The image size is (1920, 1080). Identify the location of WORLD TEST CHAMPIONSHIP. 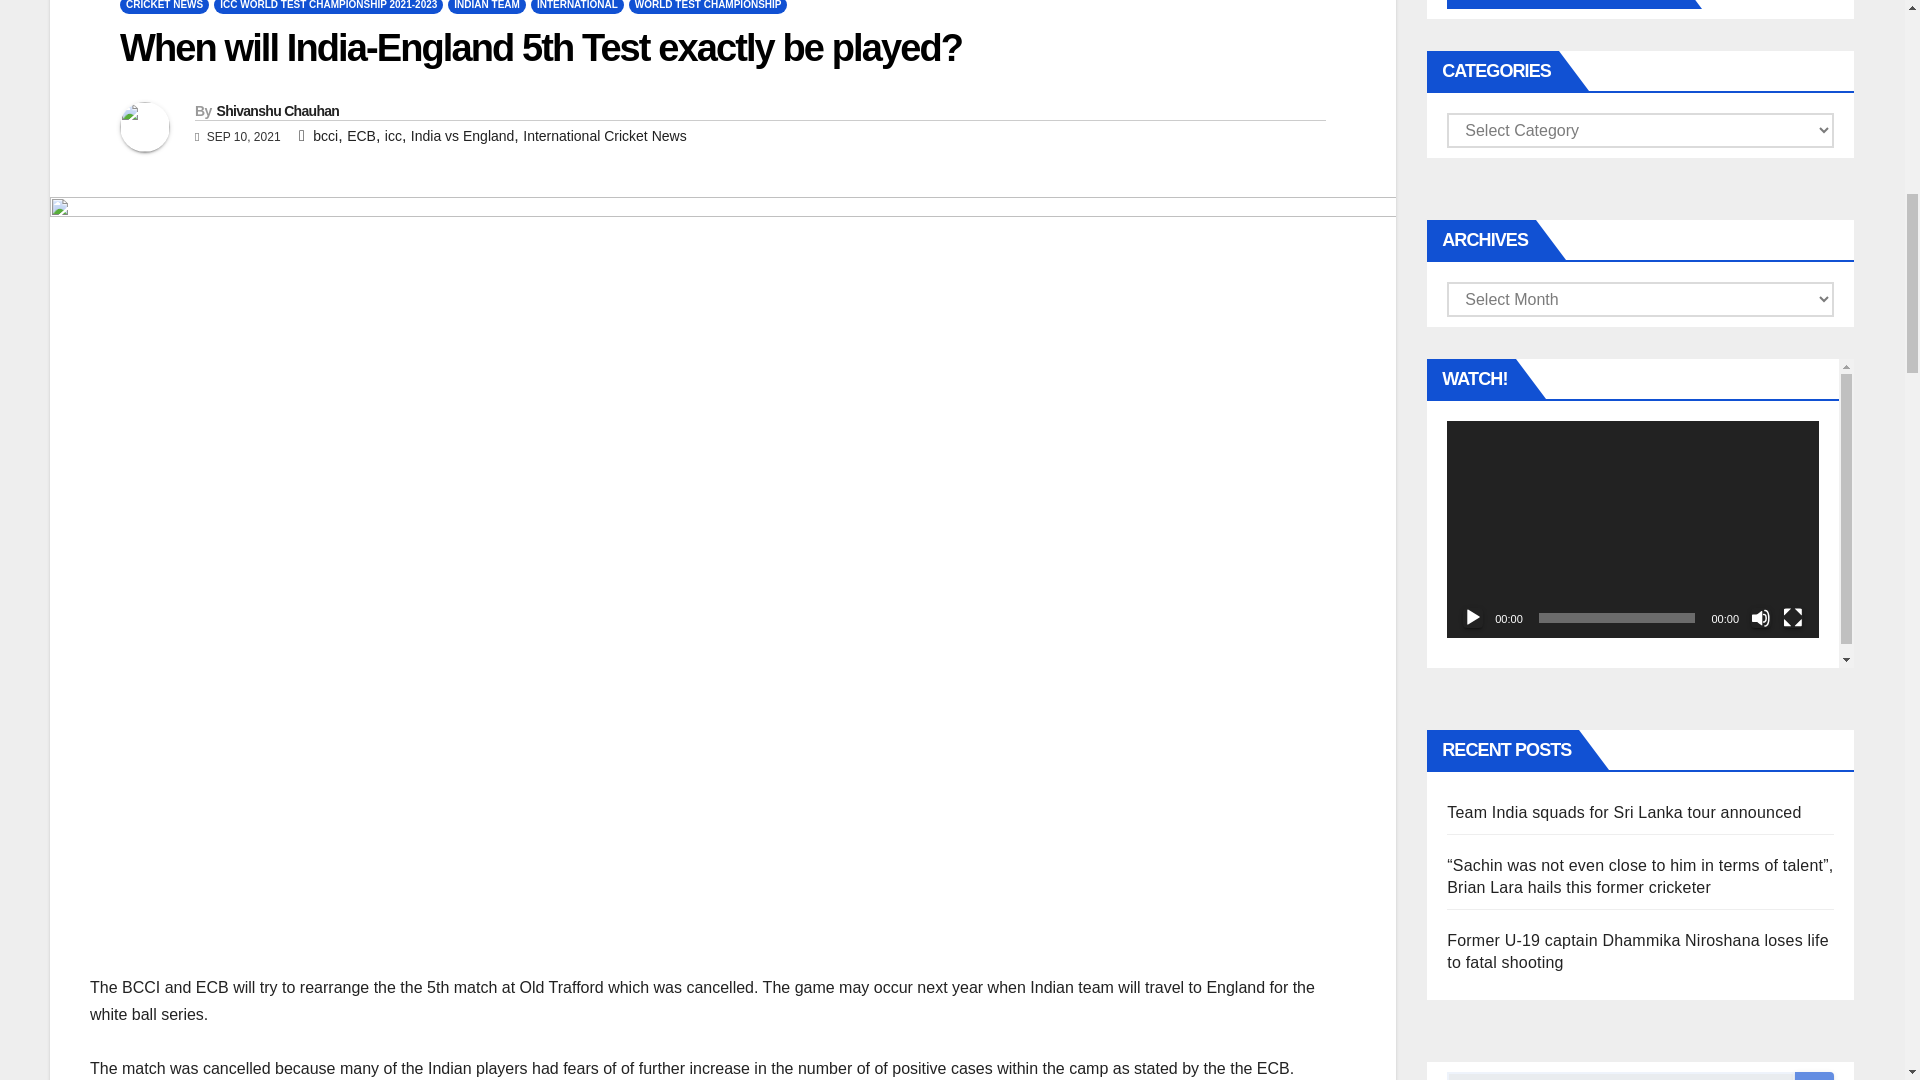
(708, 7).